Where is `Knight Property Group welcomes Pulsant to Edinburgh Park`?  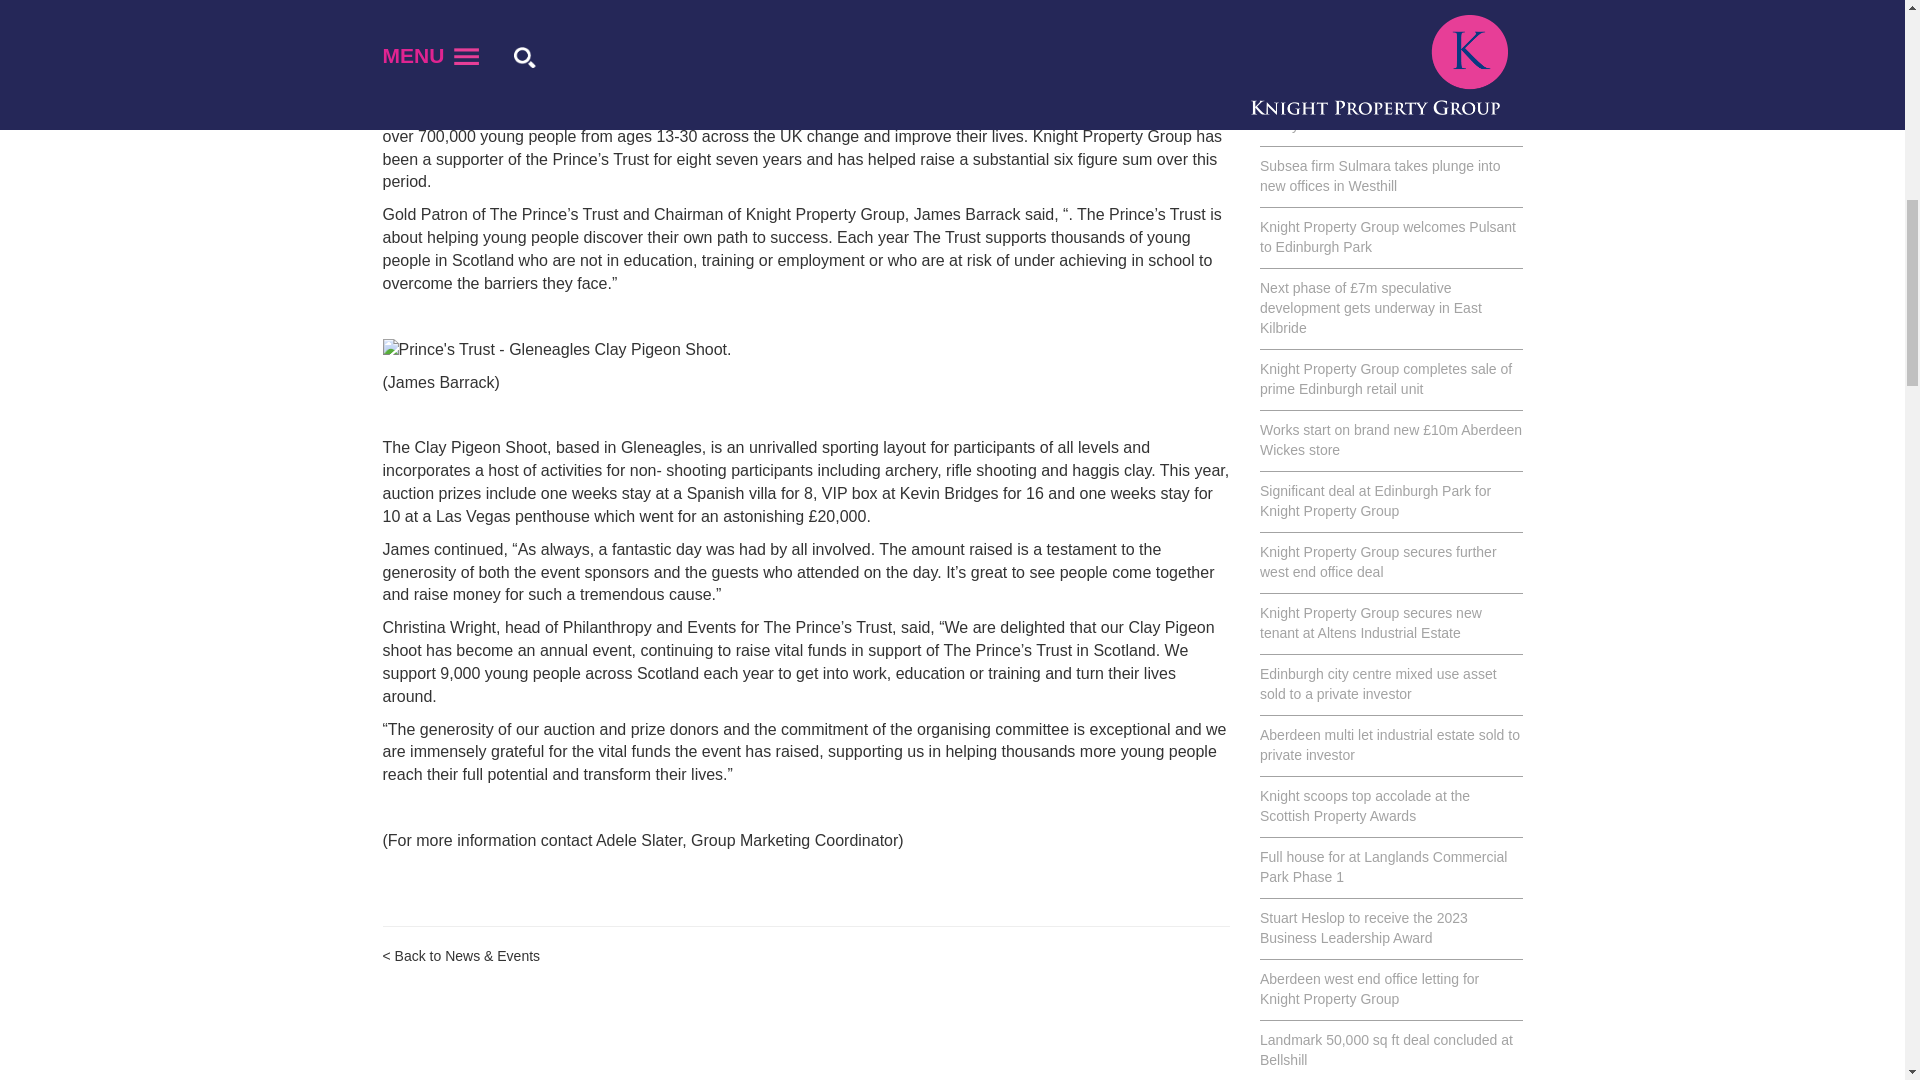 Knight Property Group welcomes Pulsant to Edinburgh Park is located at coordinates (1390, 238).